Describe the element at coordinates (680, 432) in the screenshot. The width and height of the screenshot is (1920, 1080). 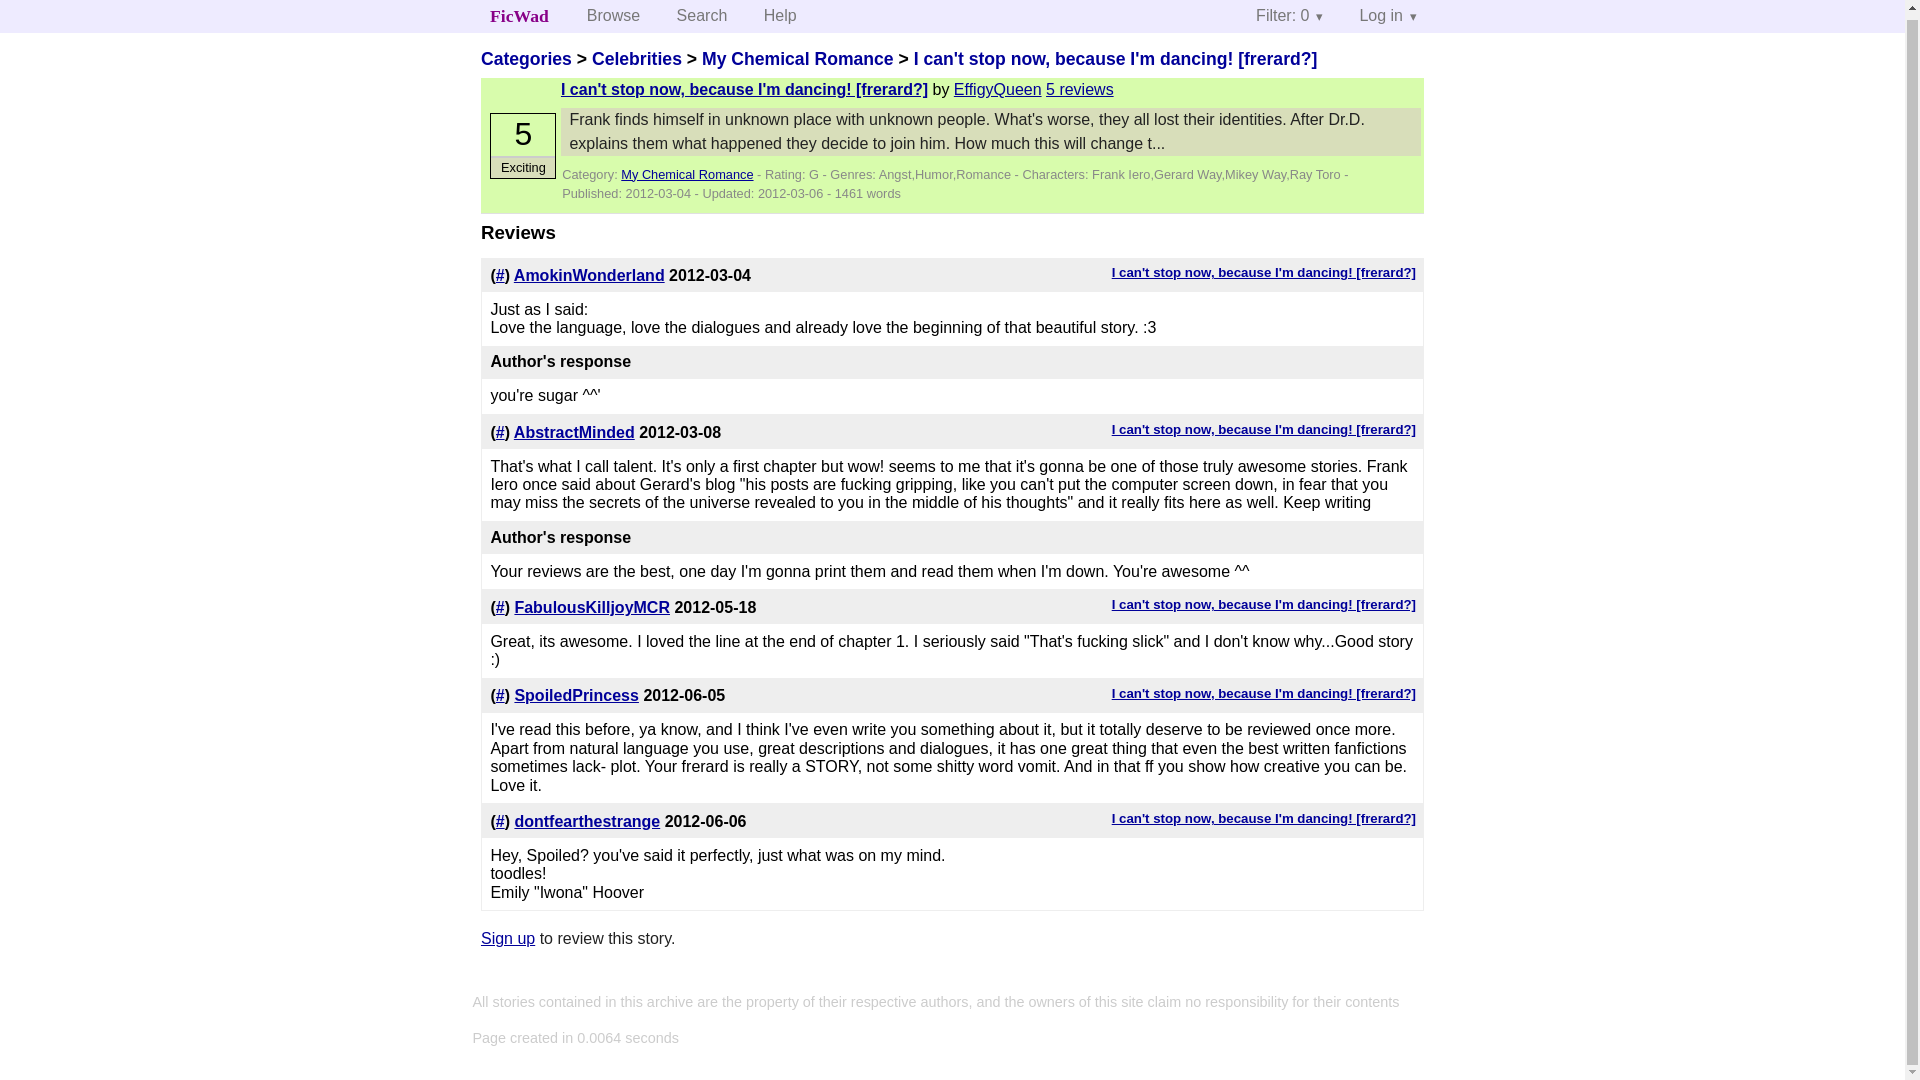
I see `2012-03-08 10:03:03` at that location.